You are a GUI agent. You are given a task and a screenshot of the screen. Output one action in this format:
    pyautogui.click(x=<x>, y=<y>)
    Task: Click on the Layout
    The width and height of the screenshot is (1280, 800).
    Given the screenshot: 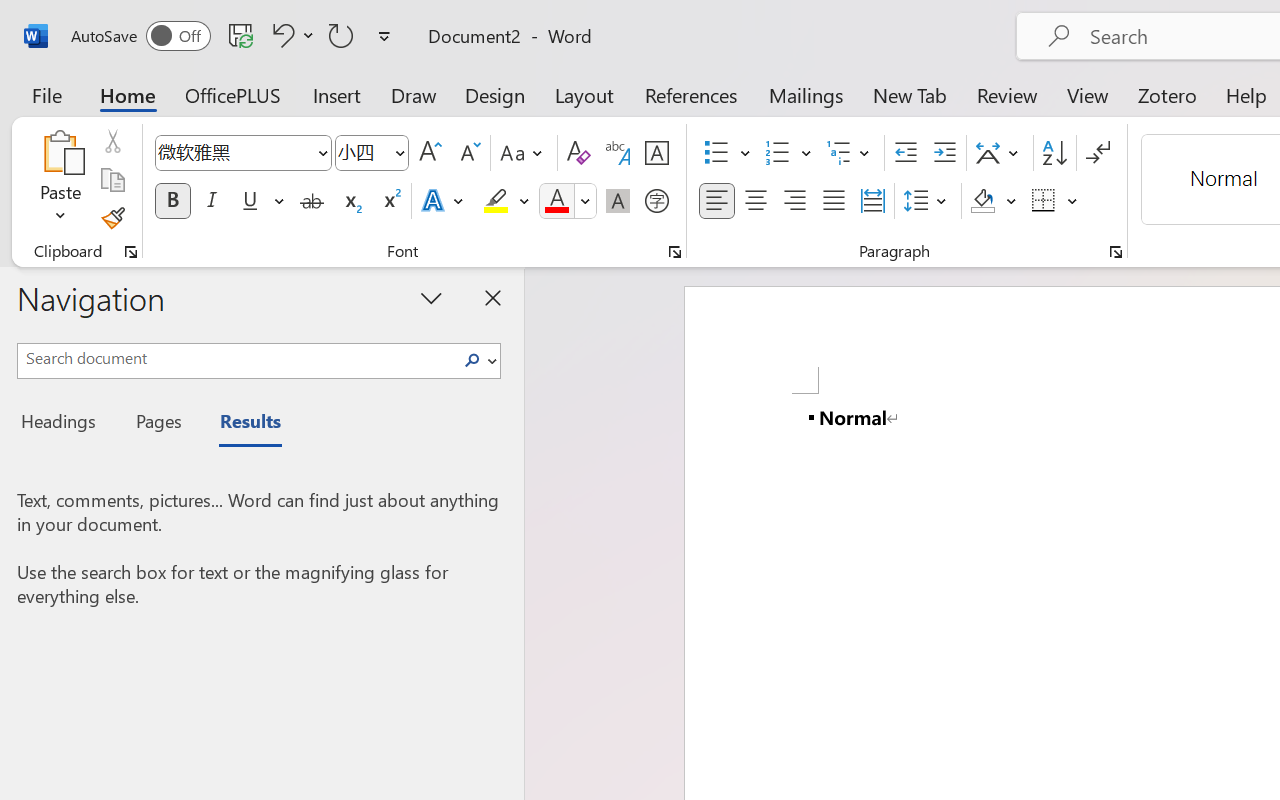 What is the action you would take?
    pyautogui.click(x=584, y=94)
    